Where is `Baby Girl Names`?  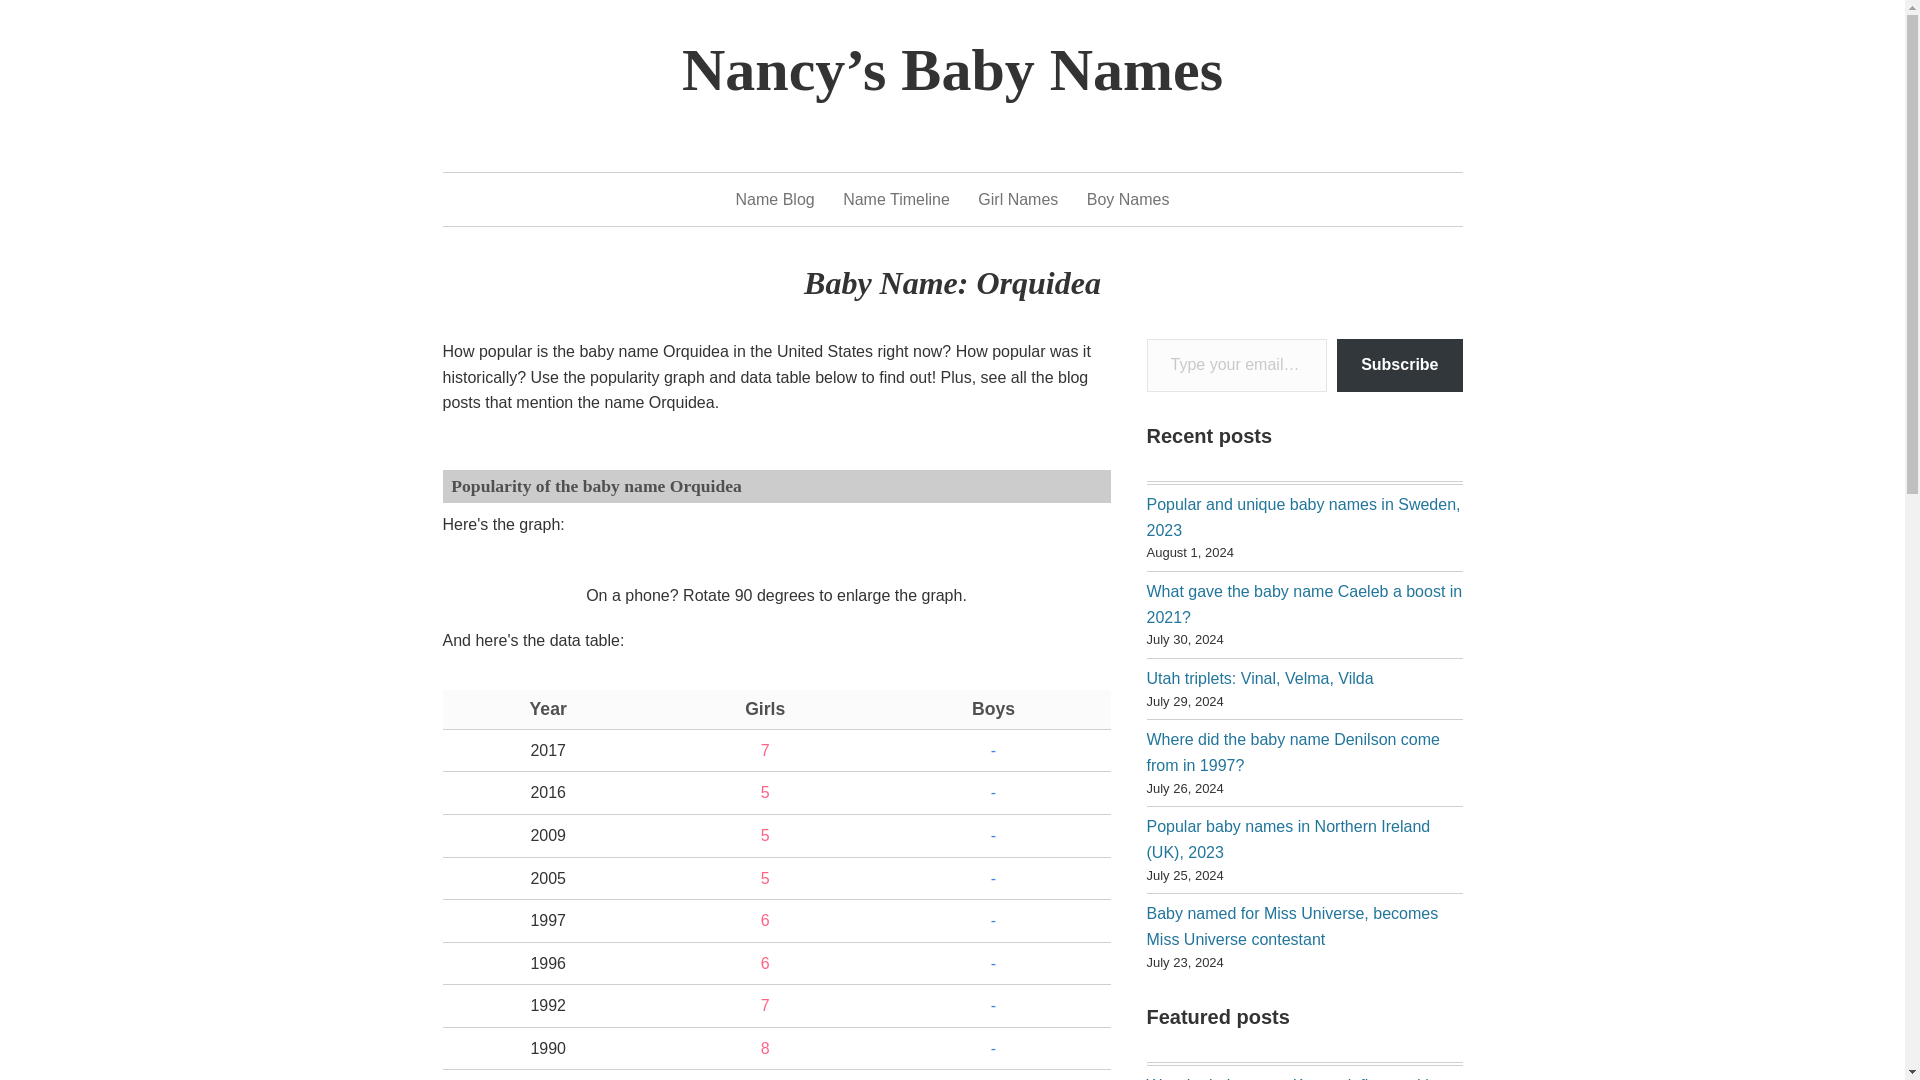 Baby Girl Names is located at coordinates (1017, 199).